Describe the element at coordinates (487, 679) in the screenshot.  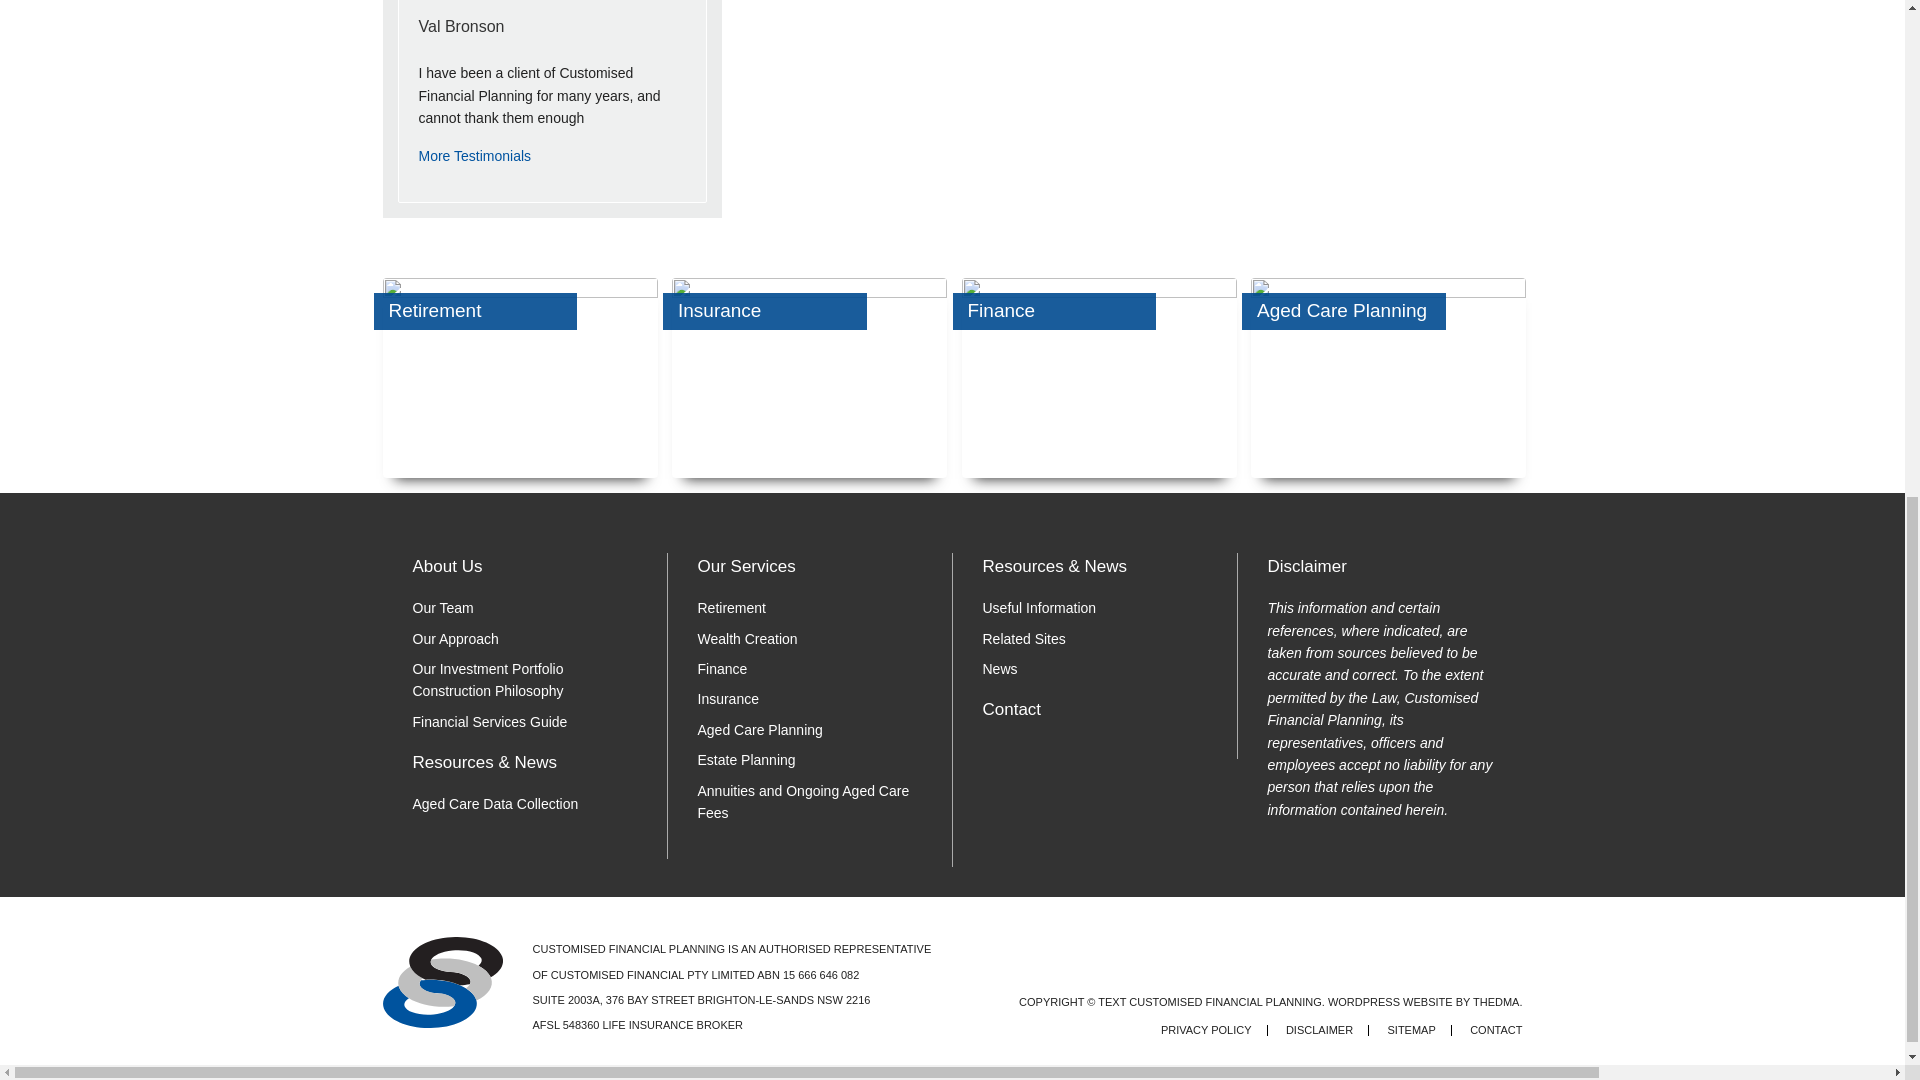
I see `Our Investment Portfolio Construction Philosophy` at that location.